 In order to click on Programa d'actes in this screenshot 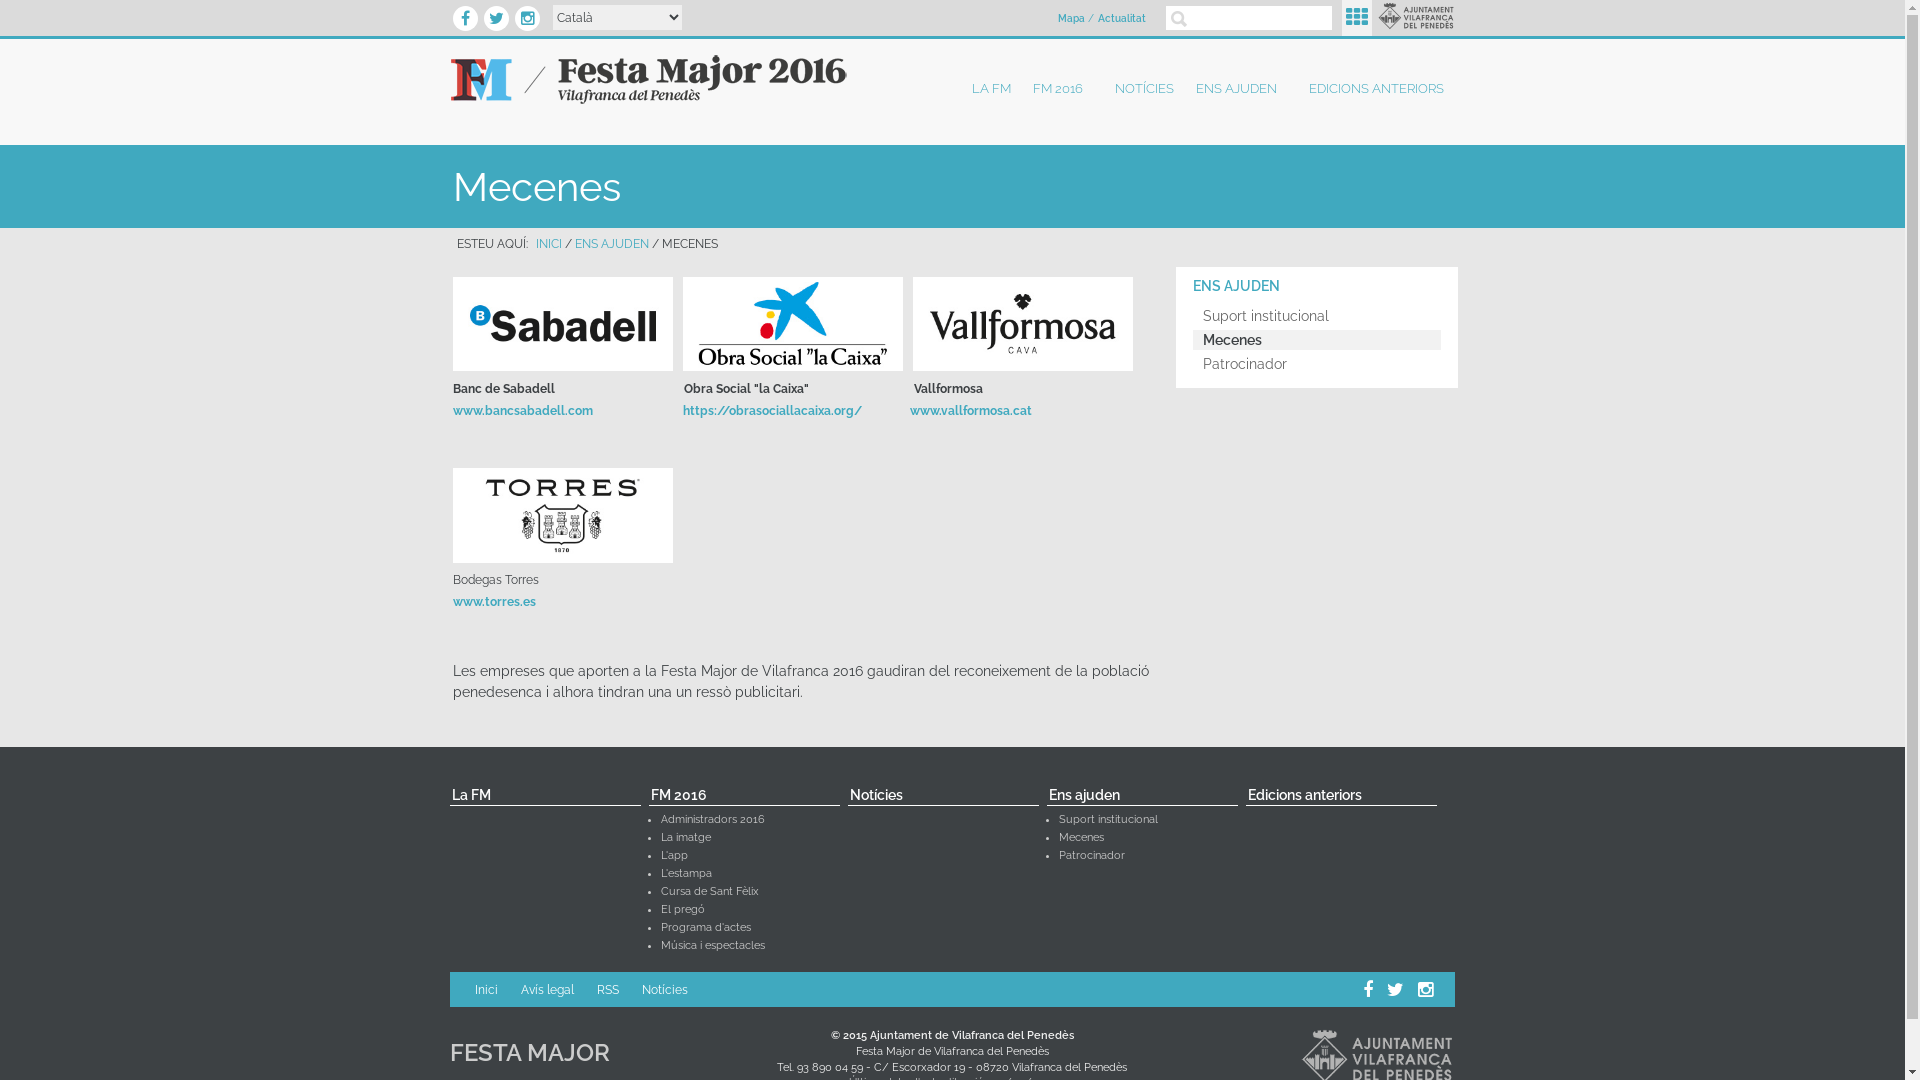, I will do `click(706, 928)`.